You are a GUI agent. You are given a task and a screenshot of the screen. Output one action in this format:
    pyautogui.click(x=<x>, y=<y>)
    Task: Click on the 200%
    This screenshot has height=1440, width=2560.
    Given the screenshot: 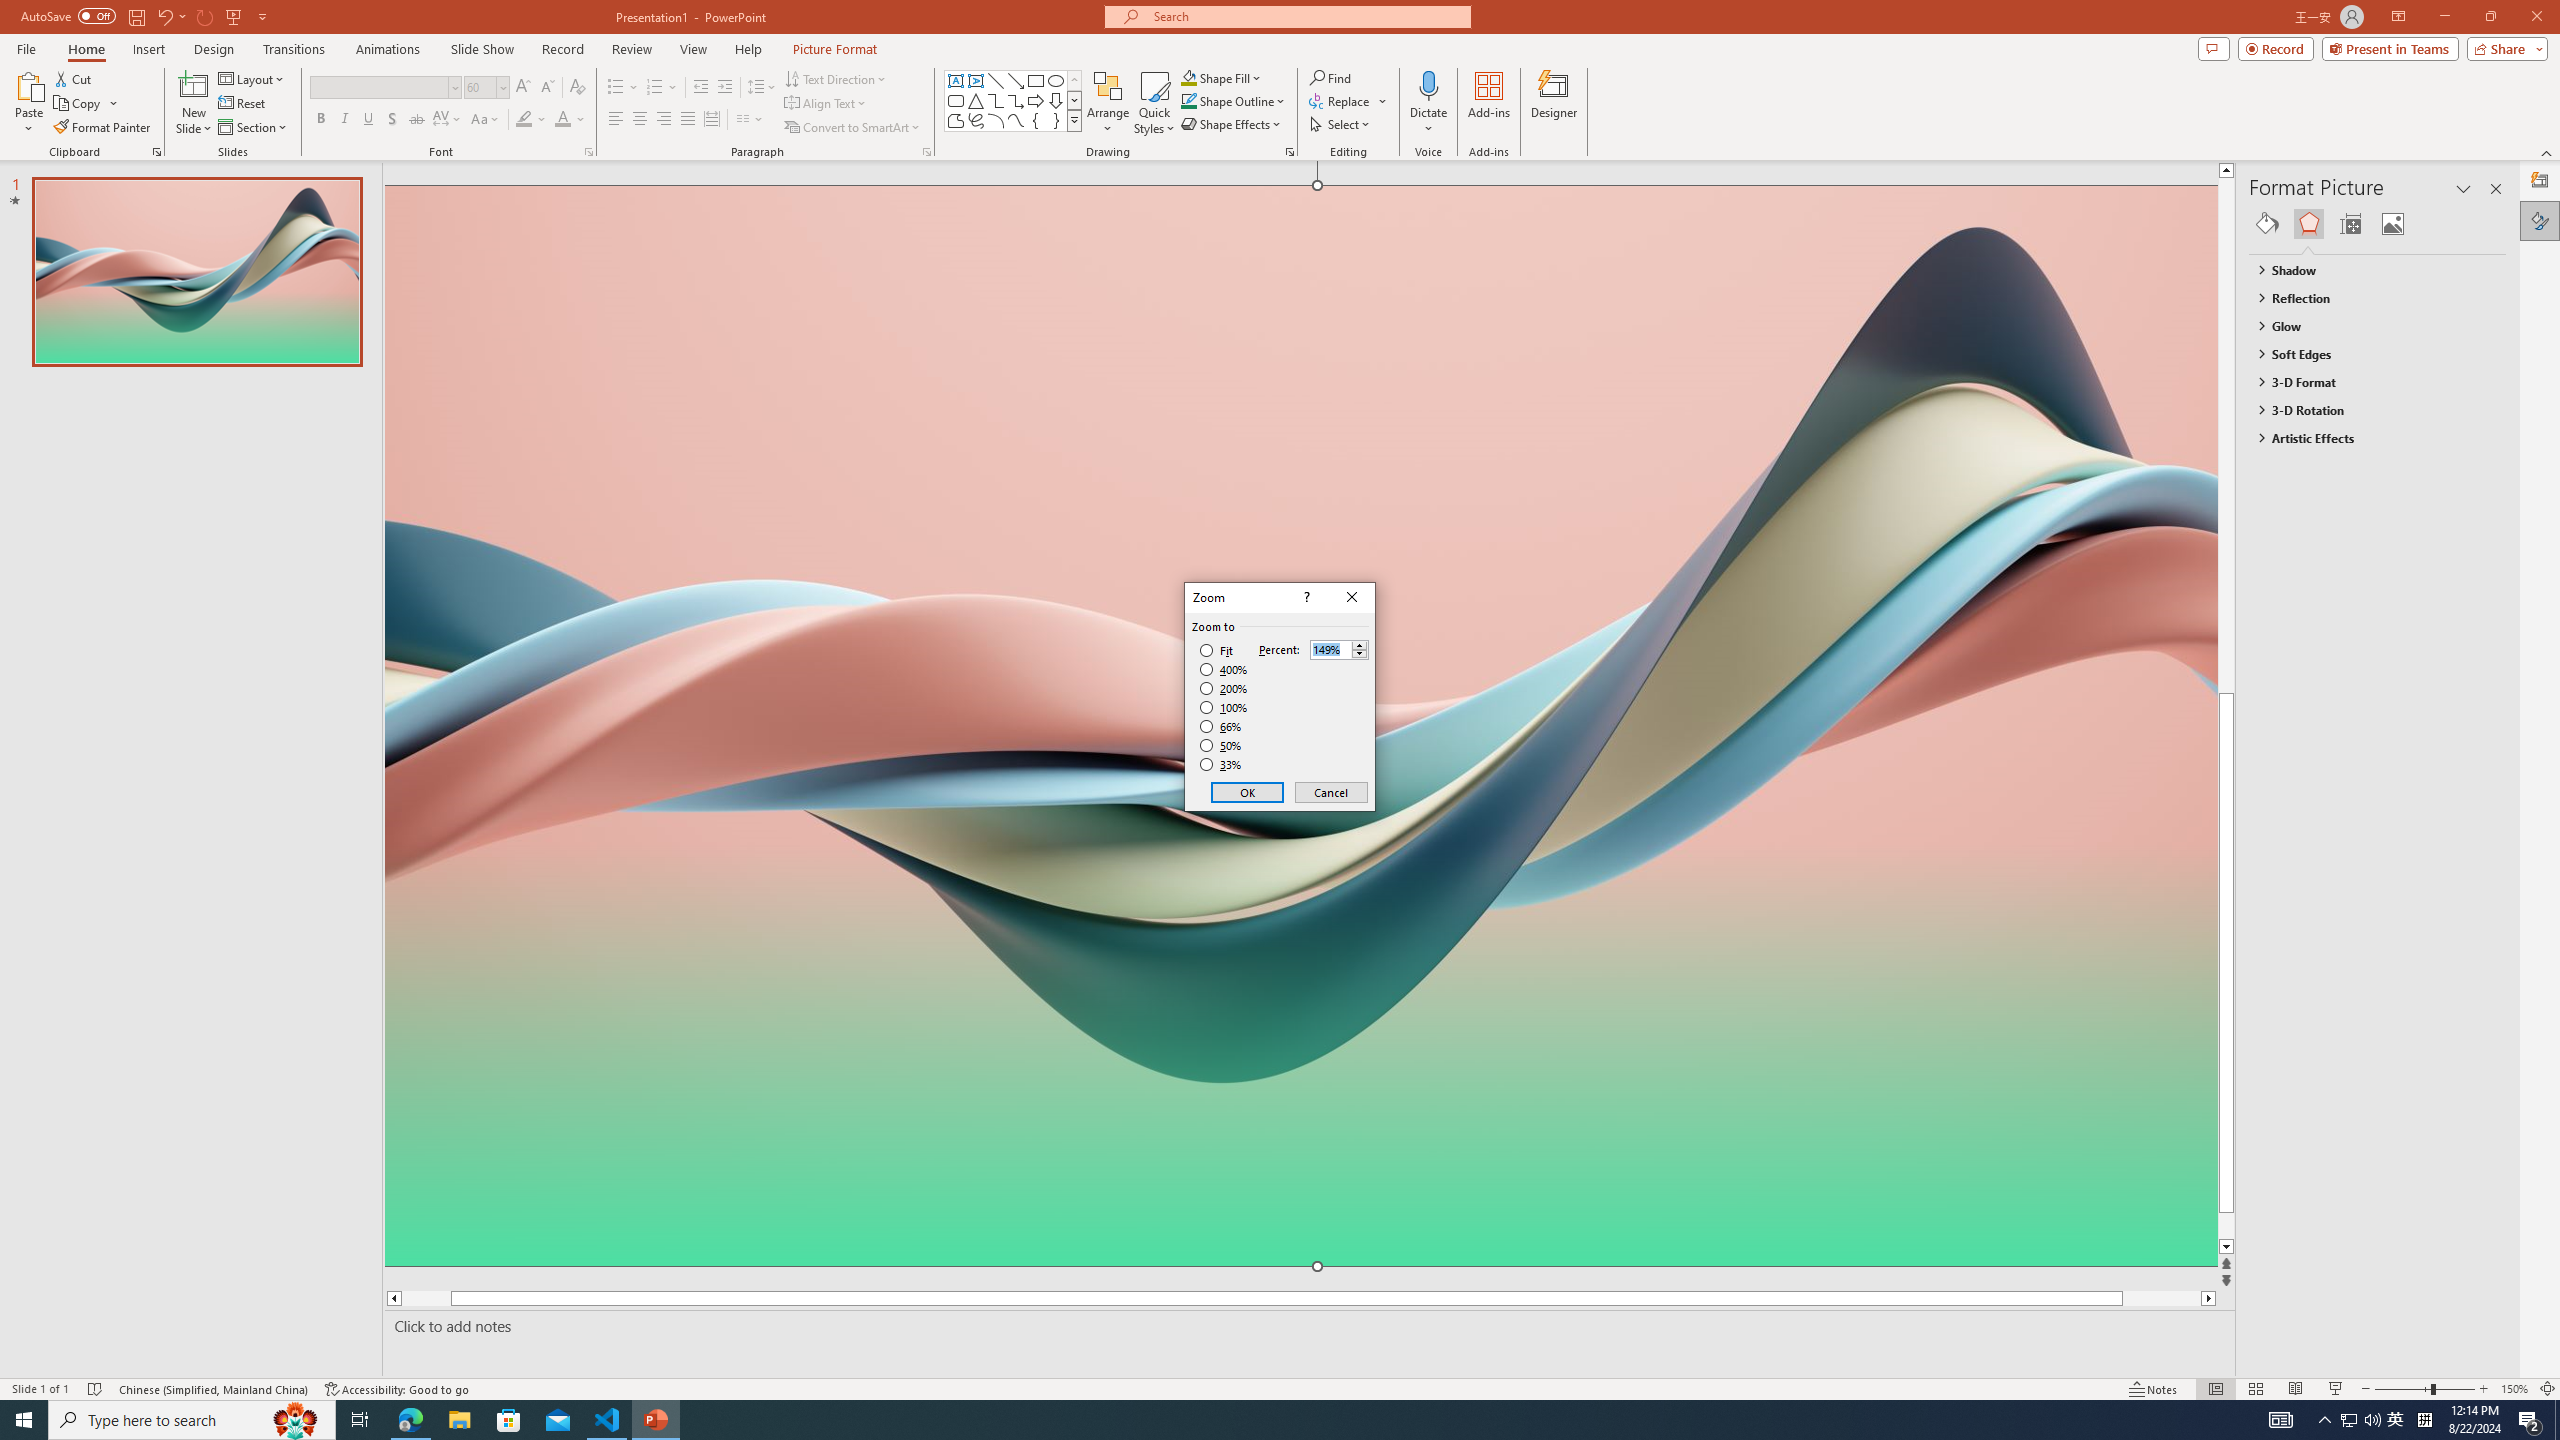 What is the action you would take?
    pyautogui.click(x=1224, y=688)
    